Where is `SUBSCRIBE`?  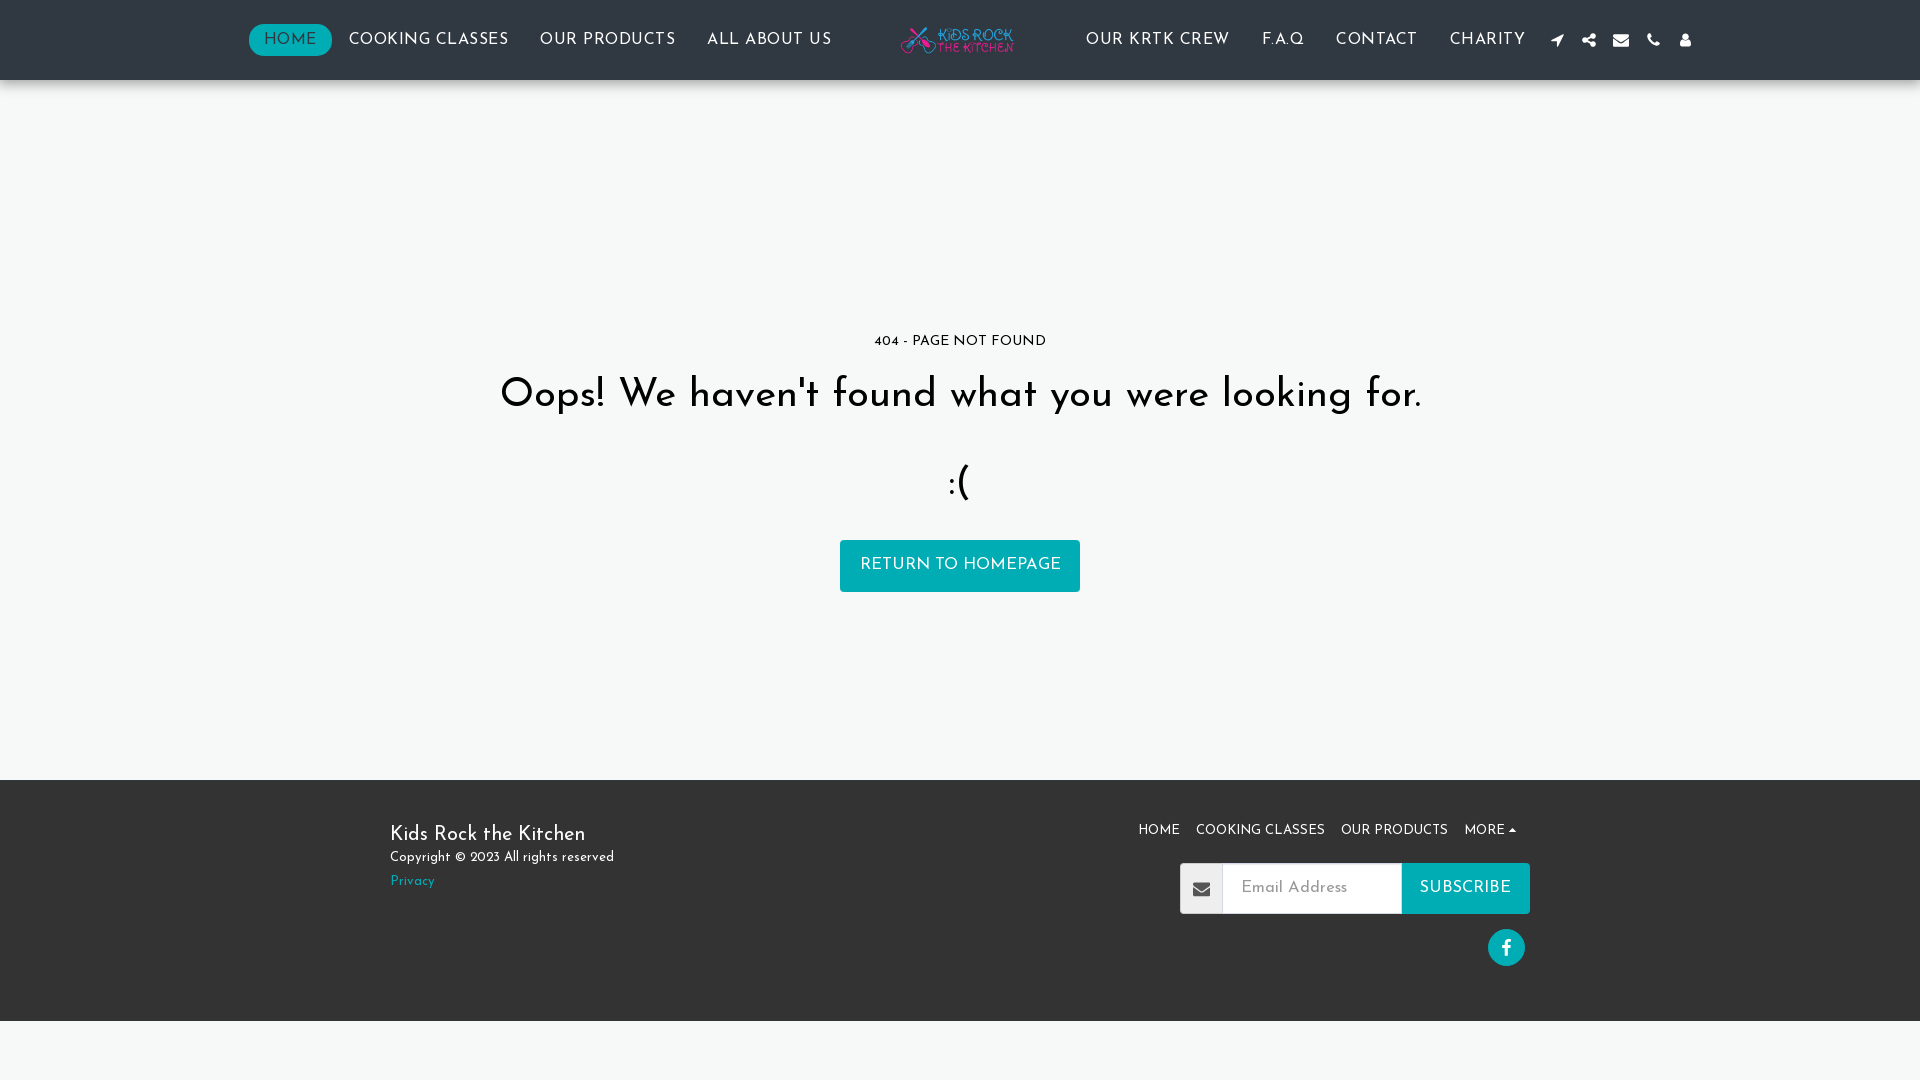
SUBSCRIBE is located at coordinates (1466, 889).